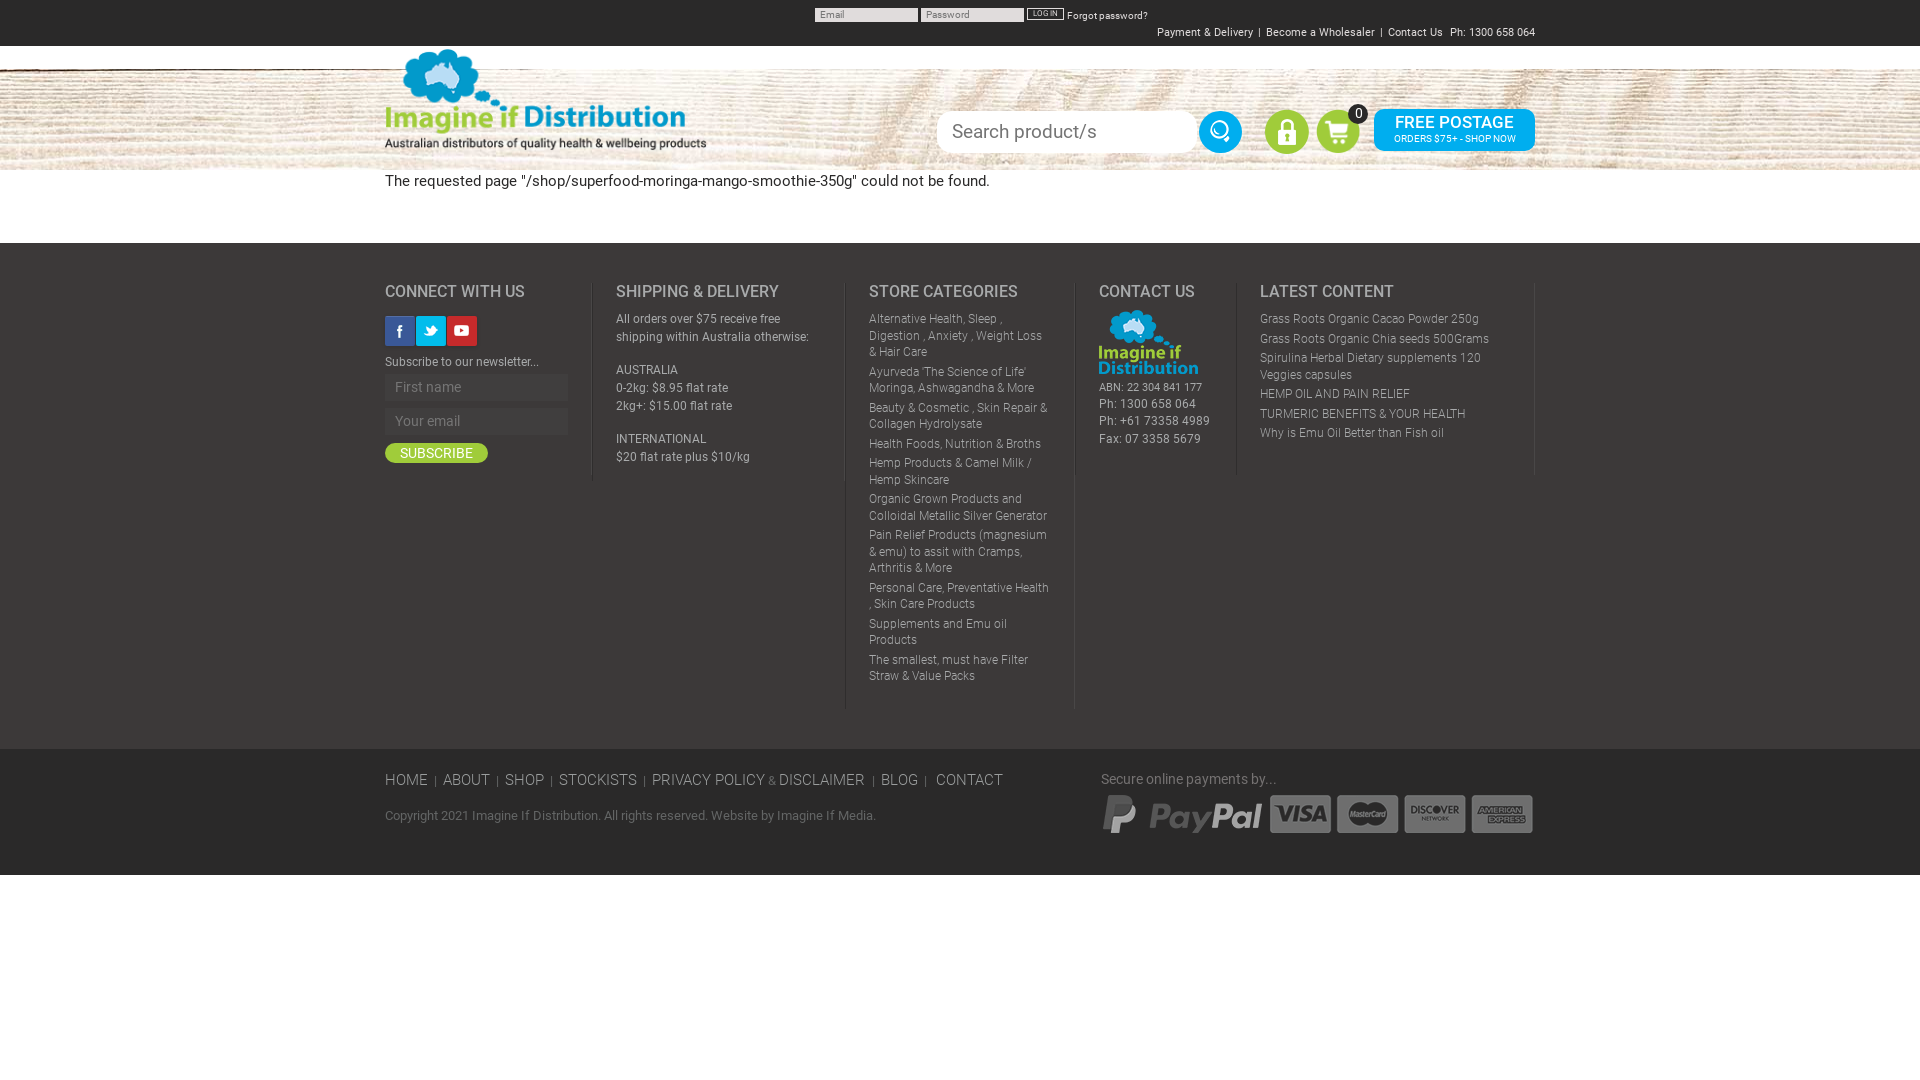  Describe the element at coordinates (466, 780) in the screenshot. I see `ABOUT` at that location.